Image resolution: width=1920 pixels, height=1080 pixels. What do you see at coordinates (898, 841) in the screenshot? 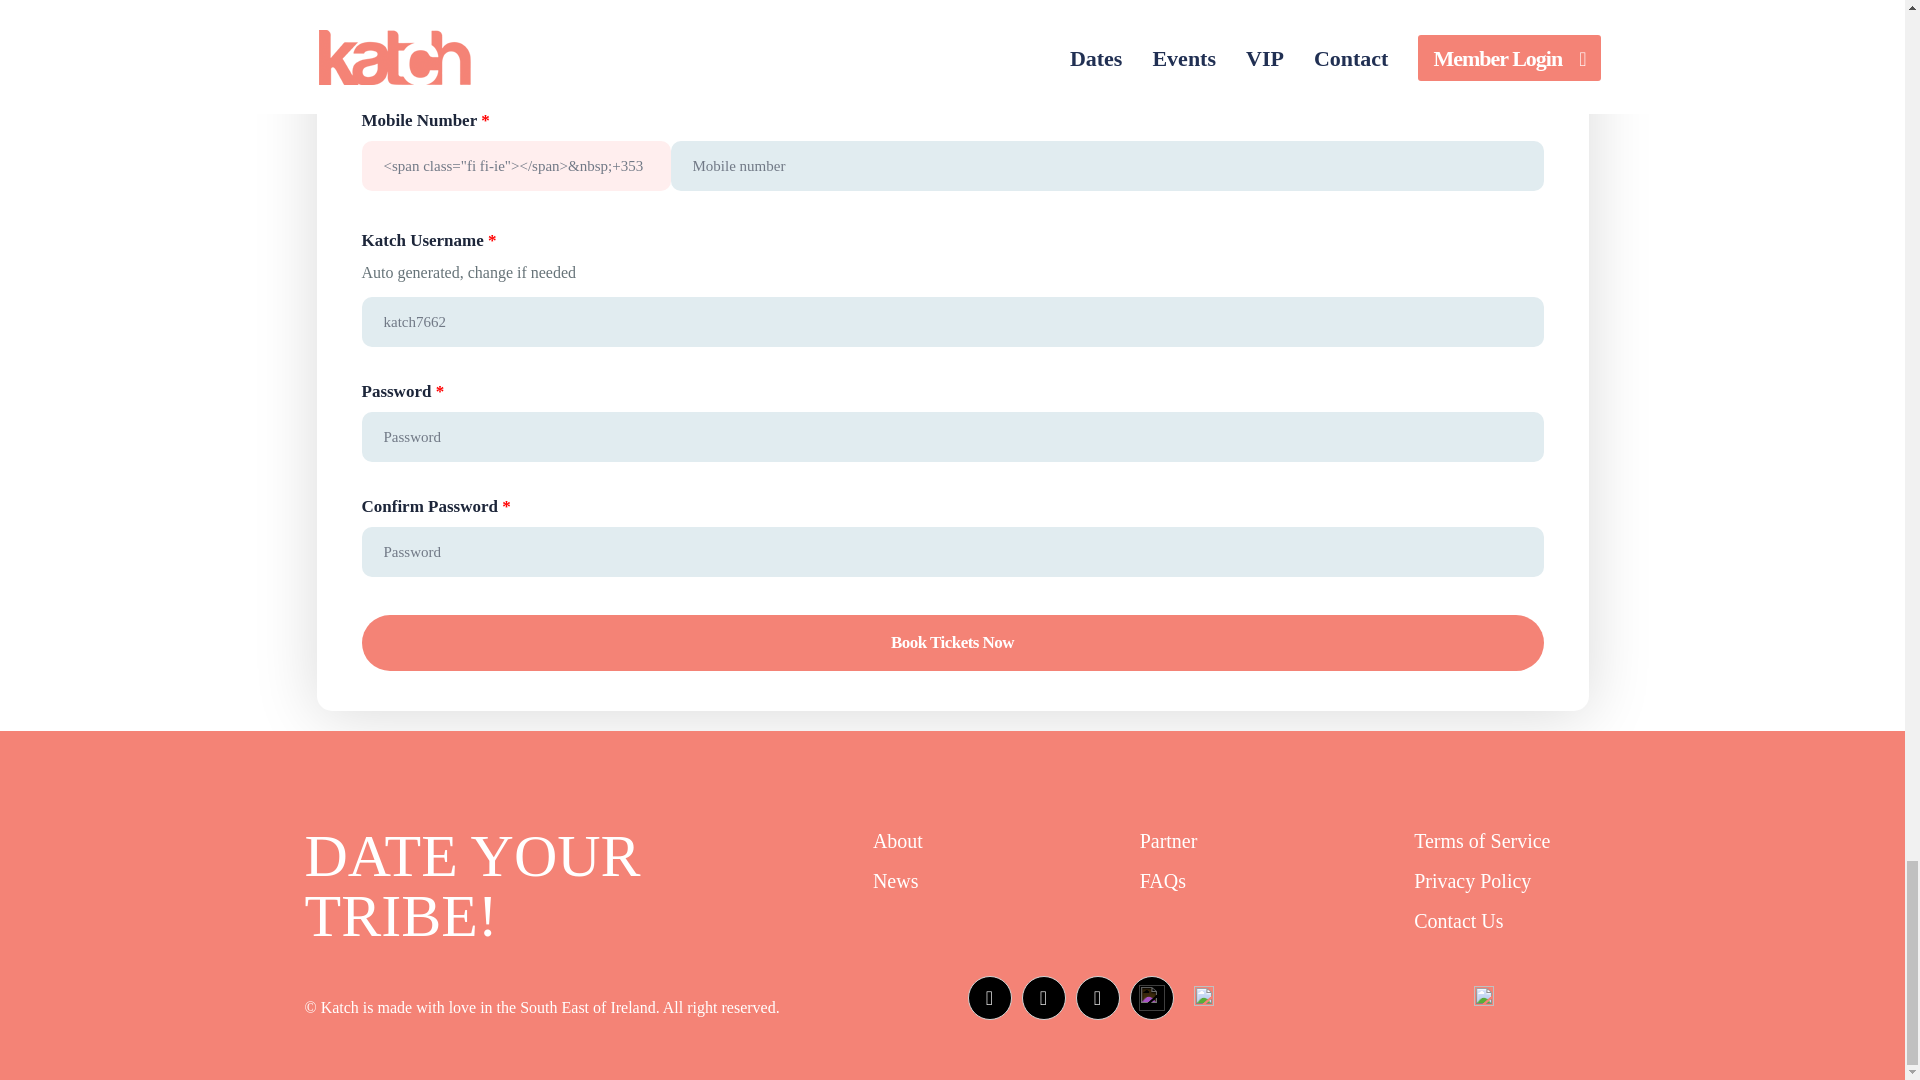
I see `About` at bounding box center [898, 841].